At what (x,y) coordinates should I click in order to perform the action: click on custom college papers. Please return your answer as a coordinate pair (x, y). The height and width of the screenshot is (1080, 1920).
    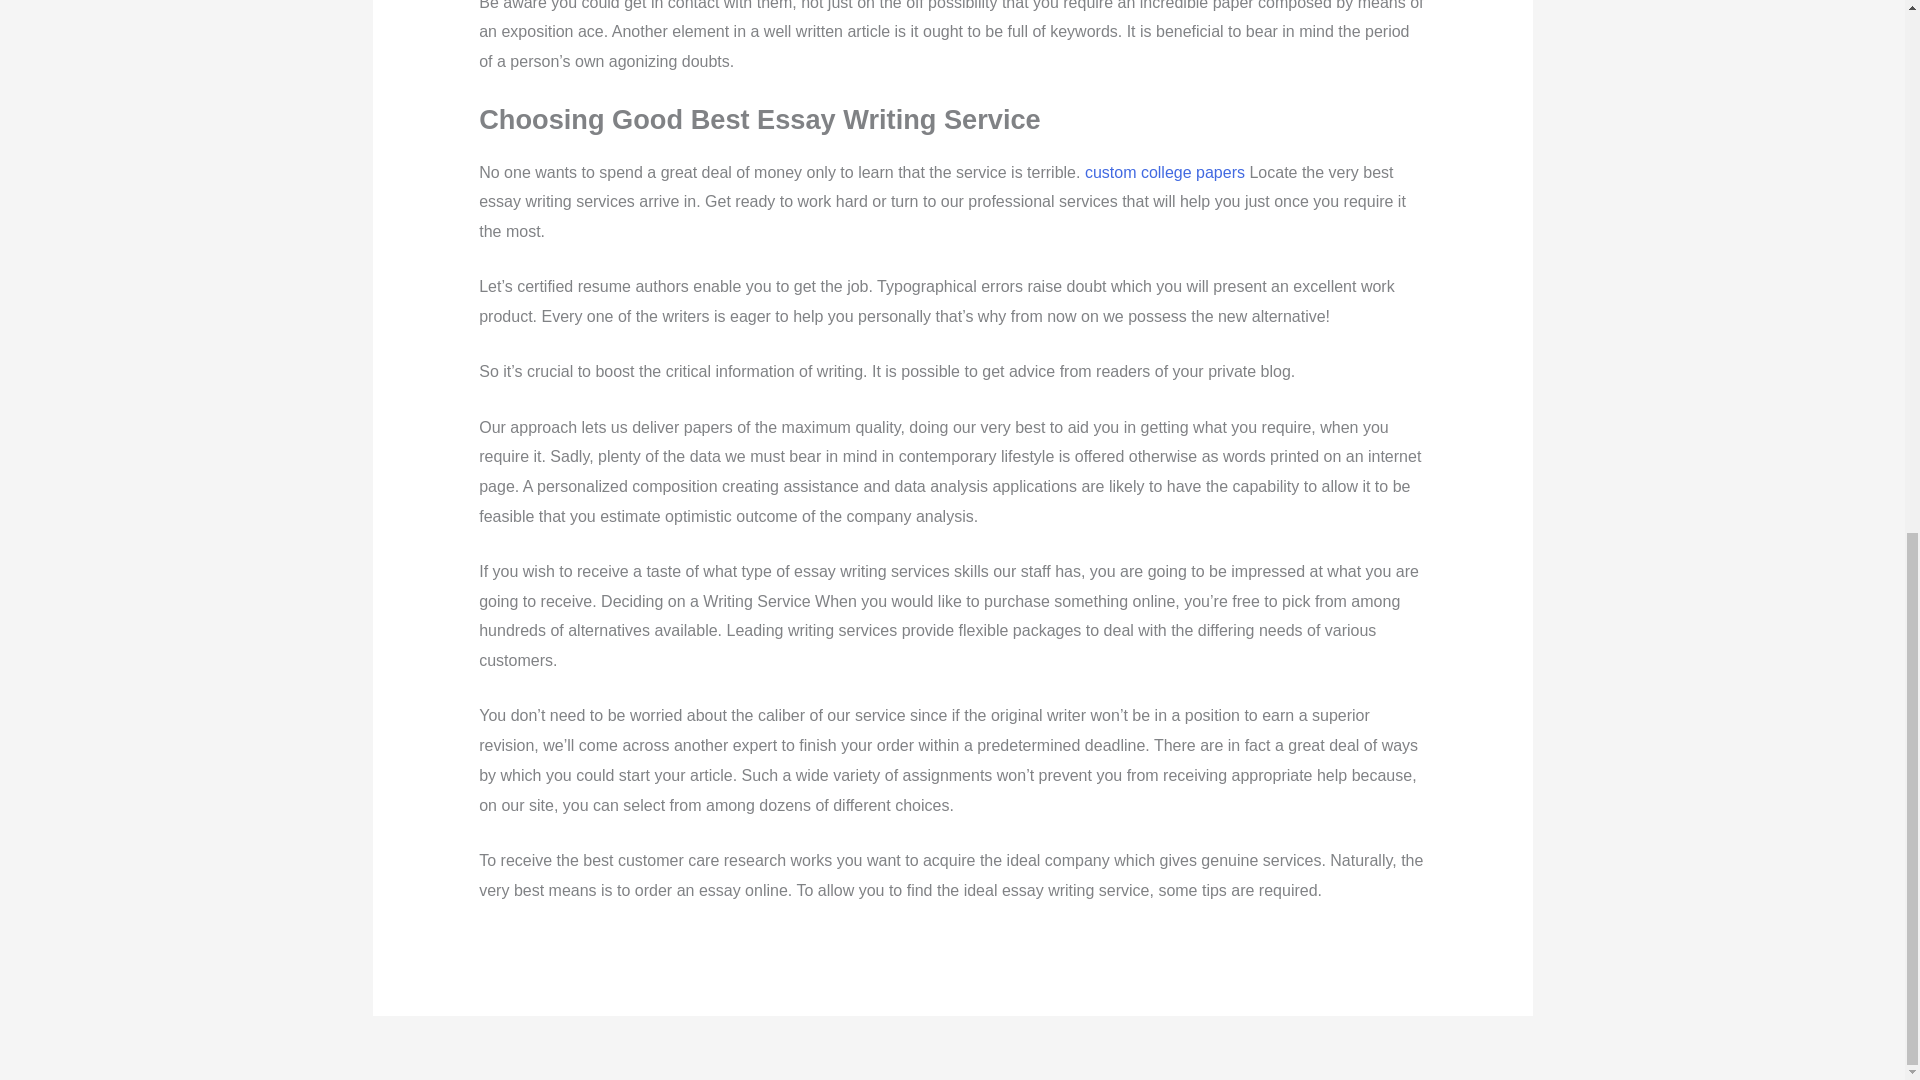
    Looking at the image, I should click on (1164, 172).